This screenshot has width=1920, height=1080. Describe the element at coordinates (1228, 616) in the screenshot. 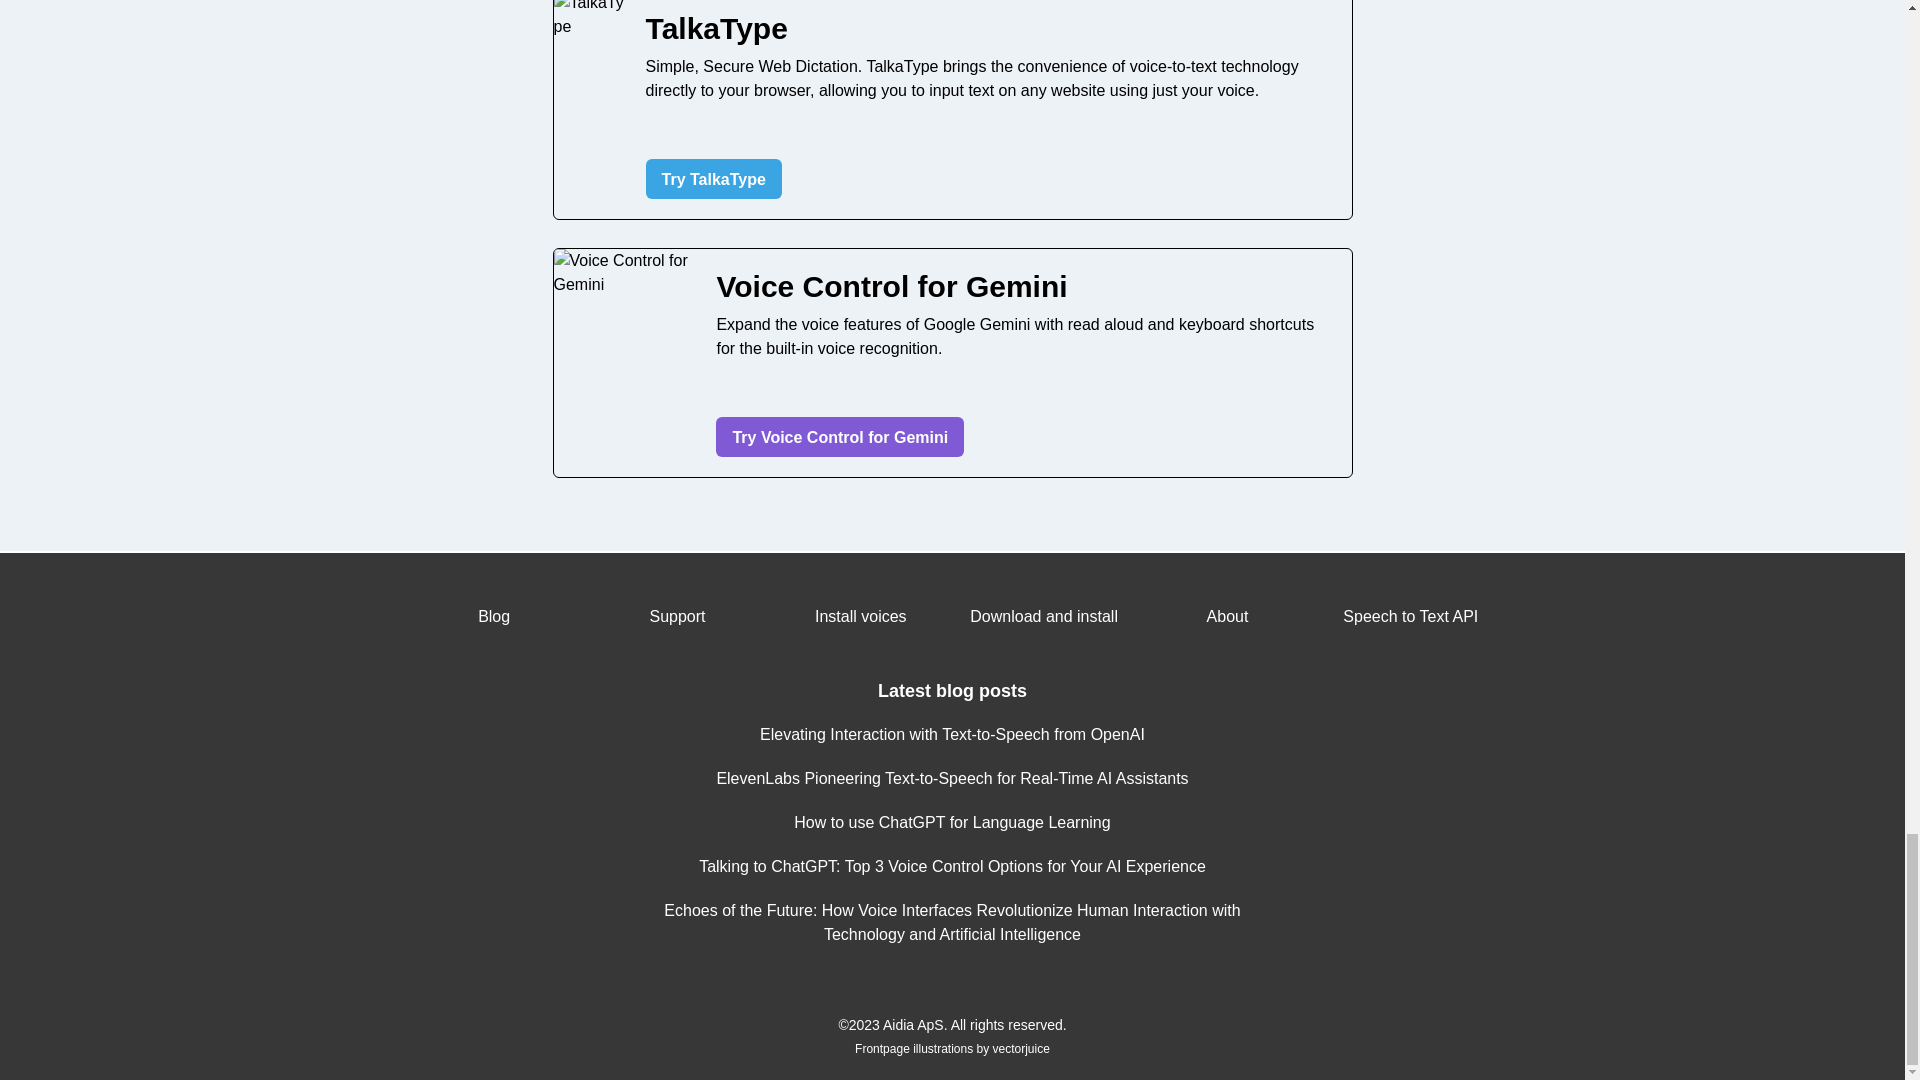

I see `About` at that location.